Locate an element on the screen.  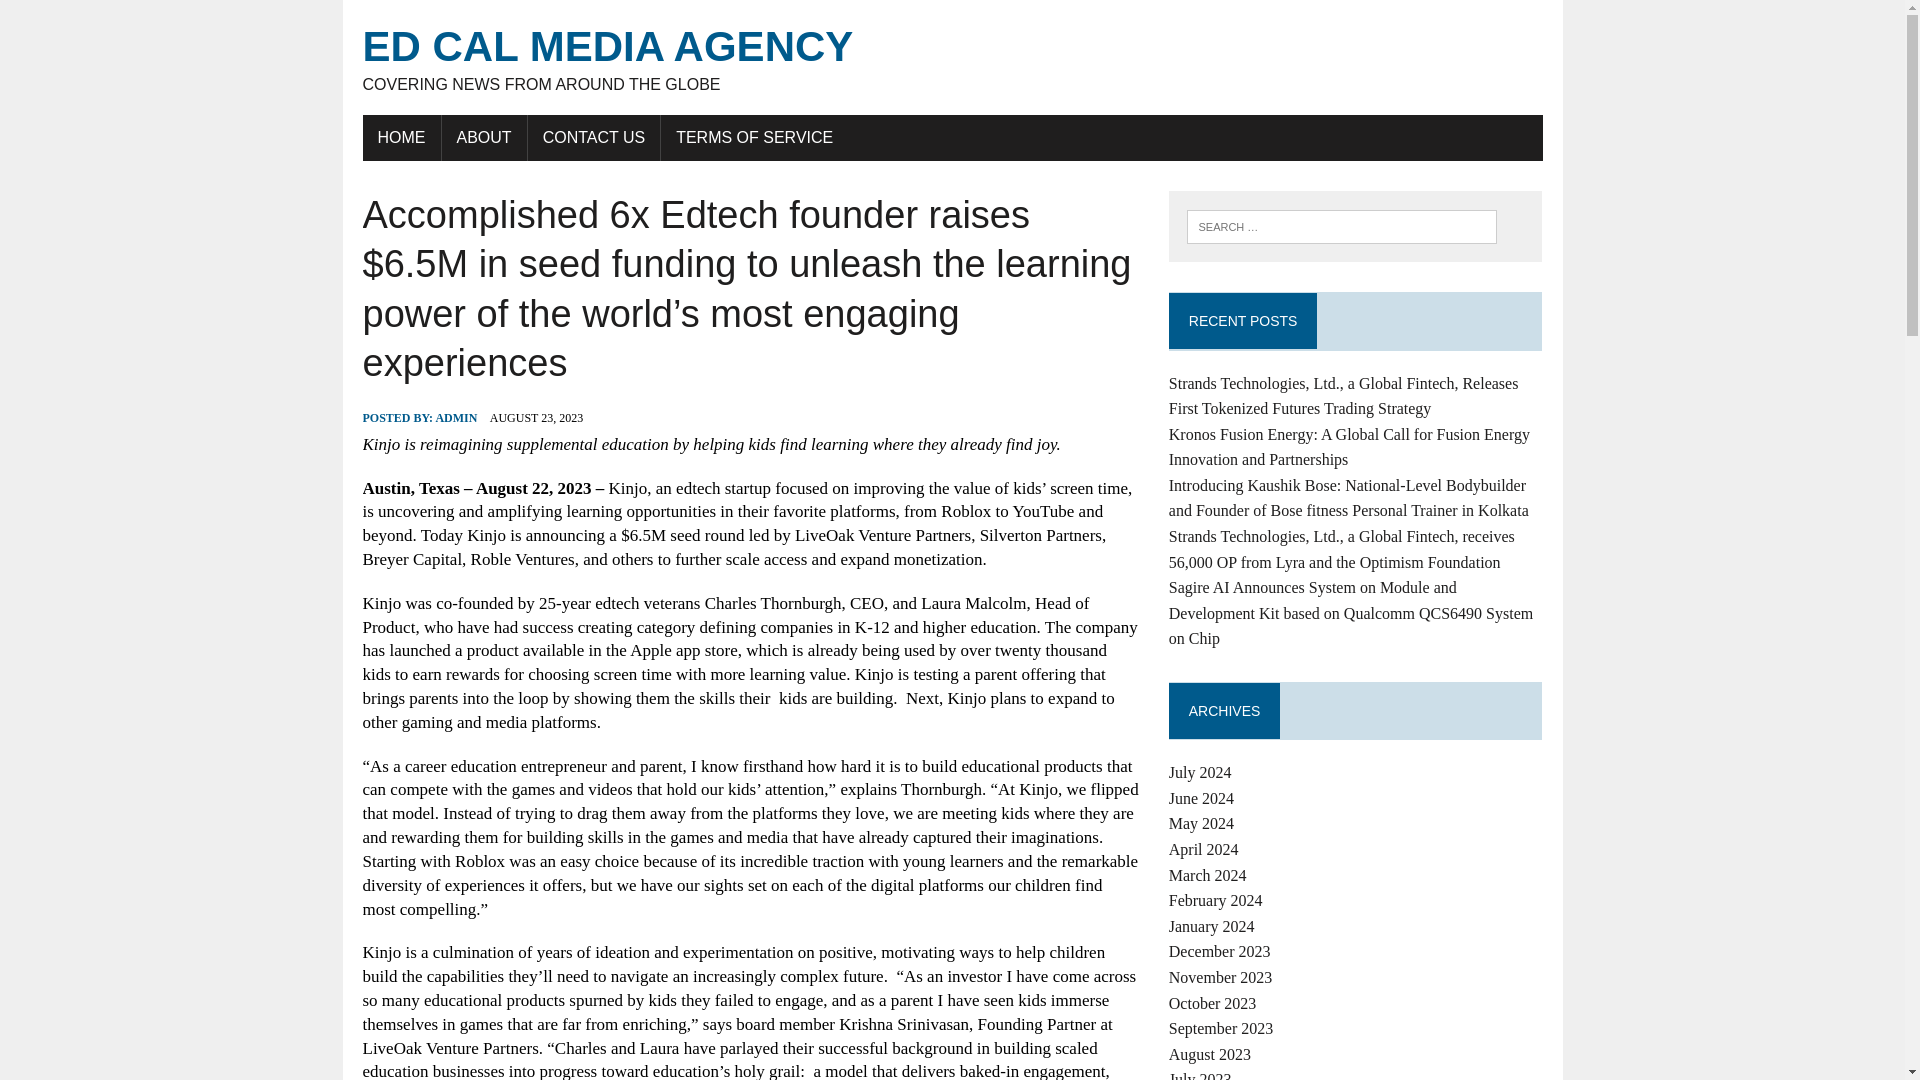
June 2024 is located at coordinates (1202, 798).